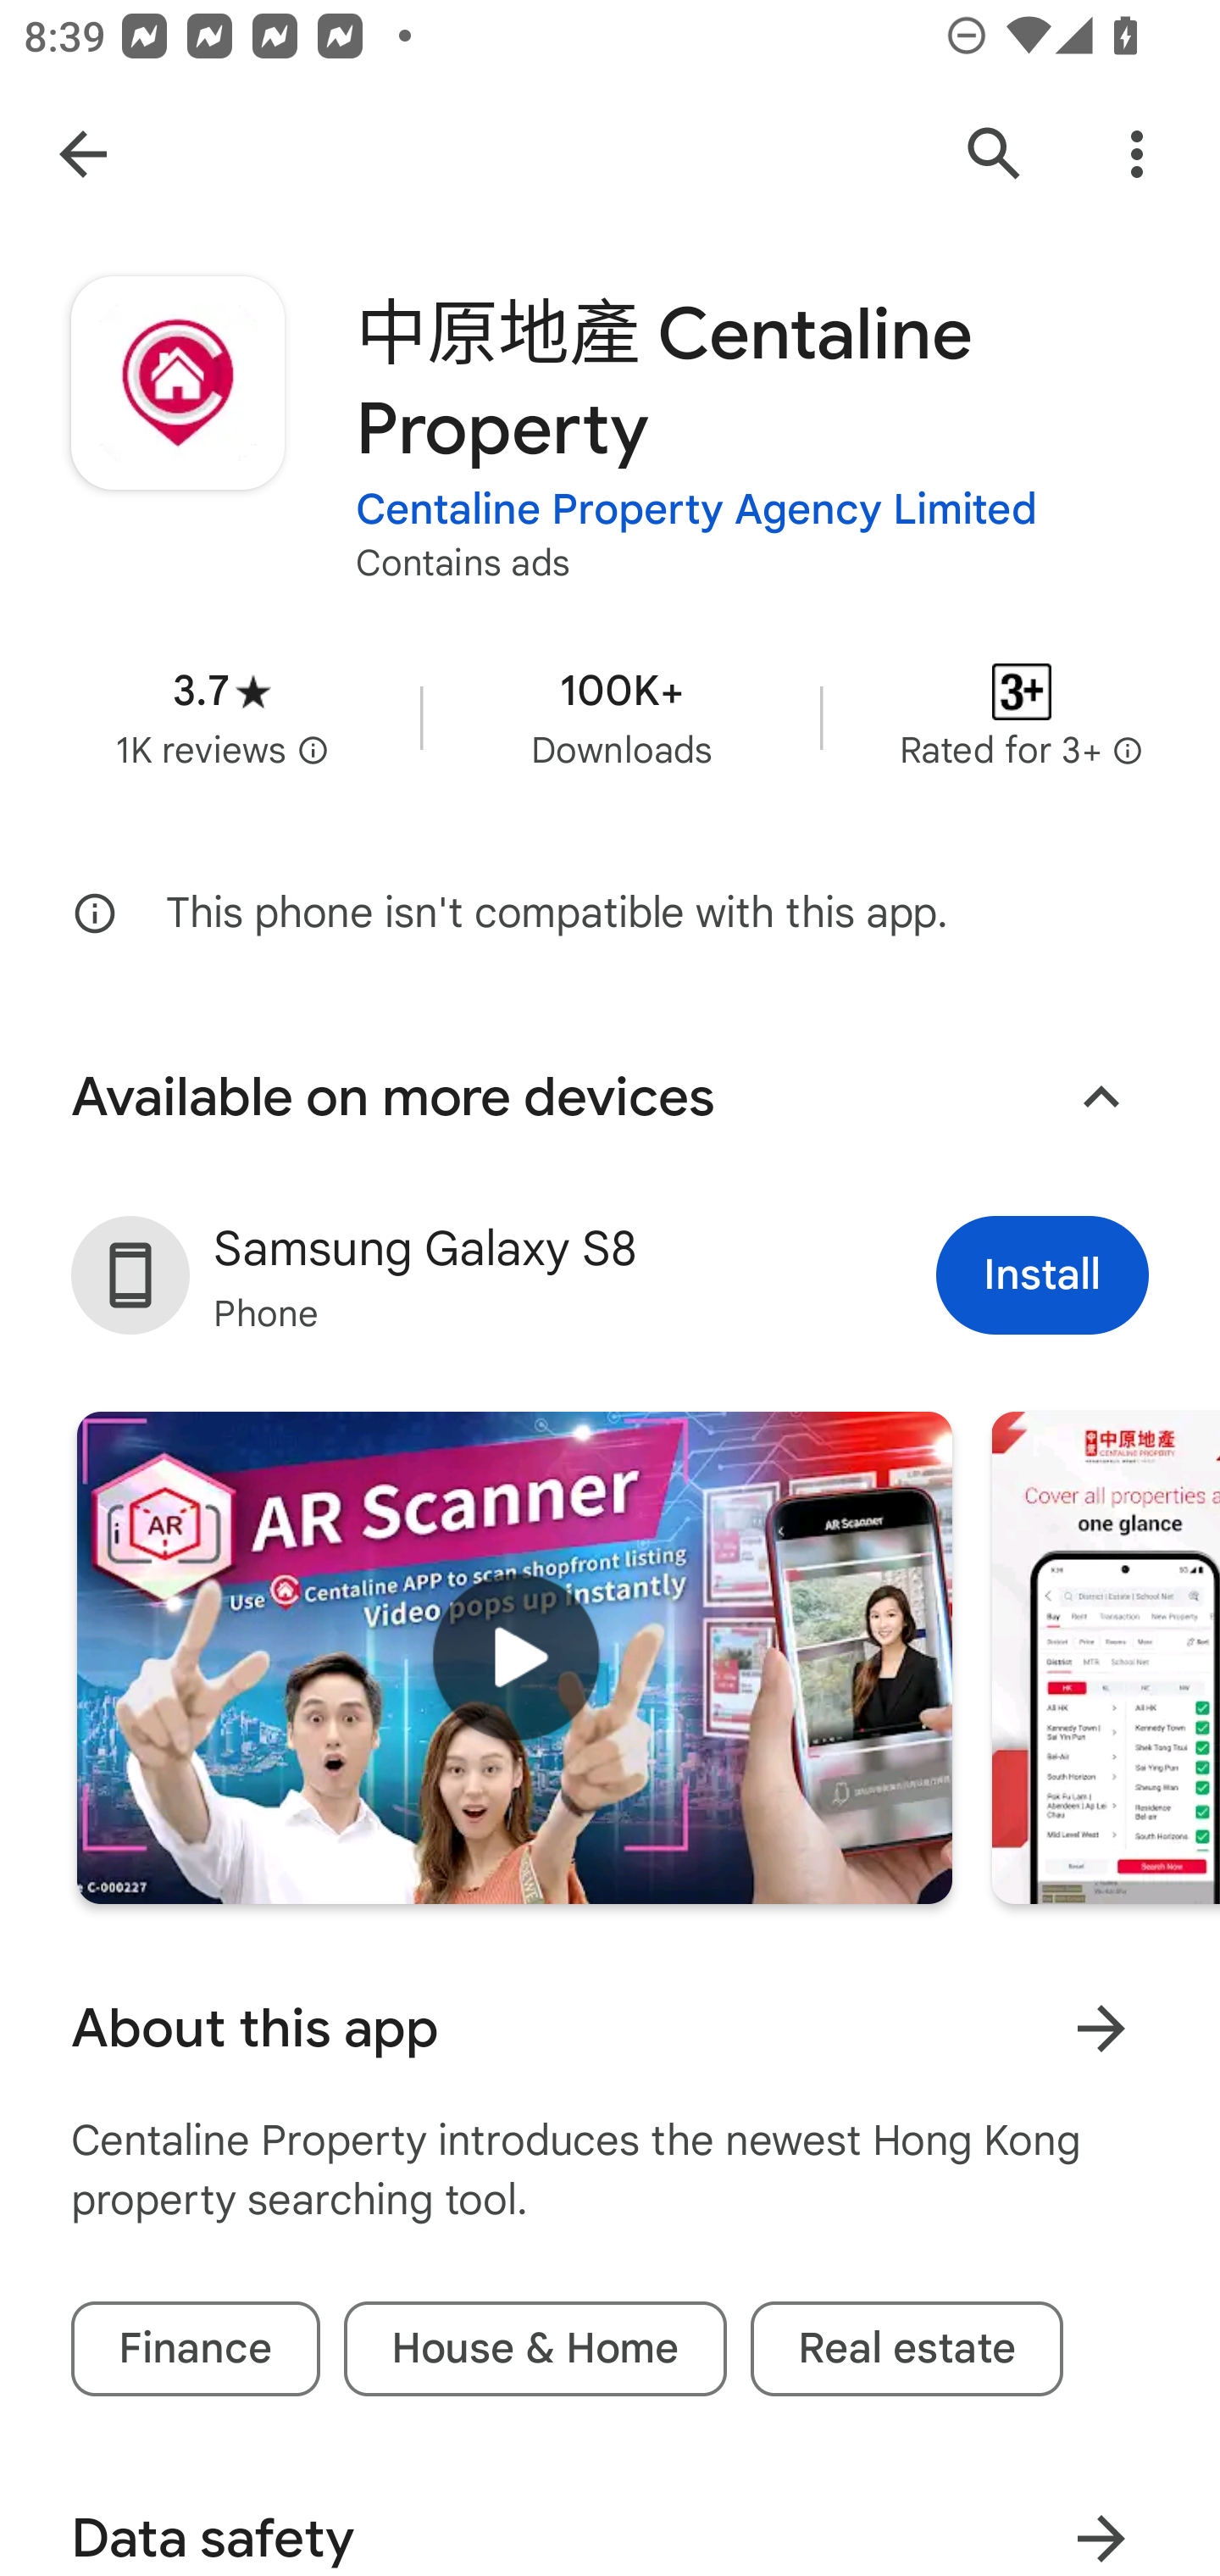  I want to click on House & Home tag, so click(535, 2347).